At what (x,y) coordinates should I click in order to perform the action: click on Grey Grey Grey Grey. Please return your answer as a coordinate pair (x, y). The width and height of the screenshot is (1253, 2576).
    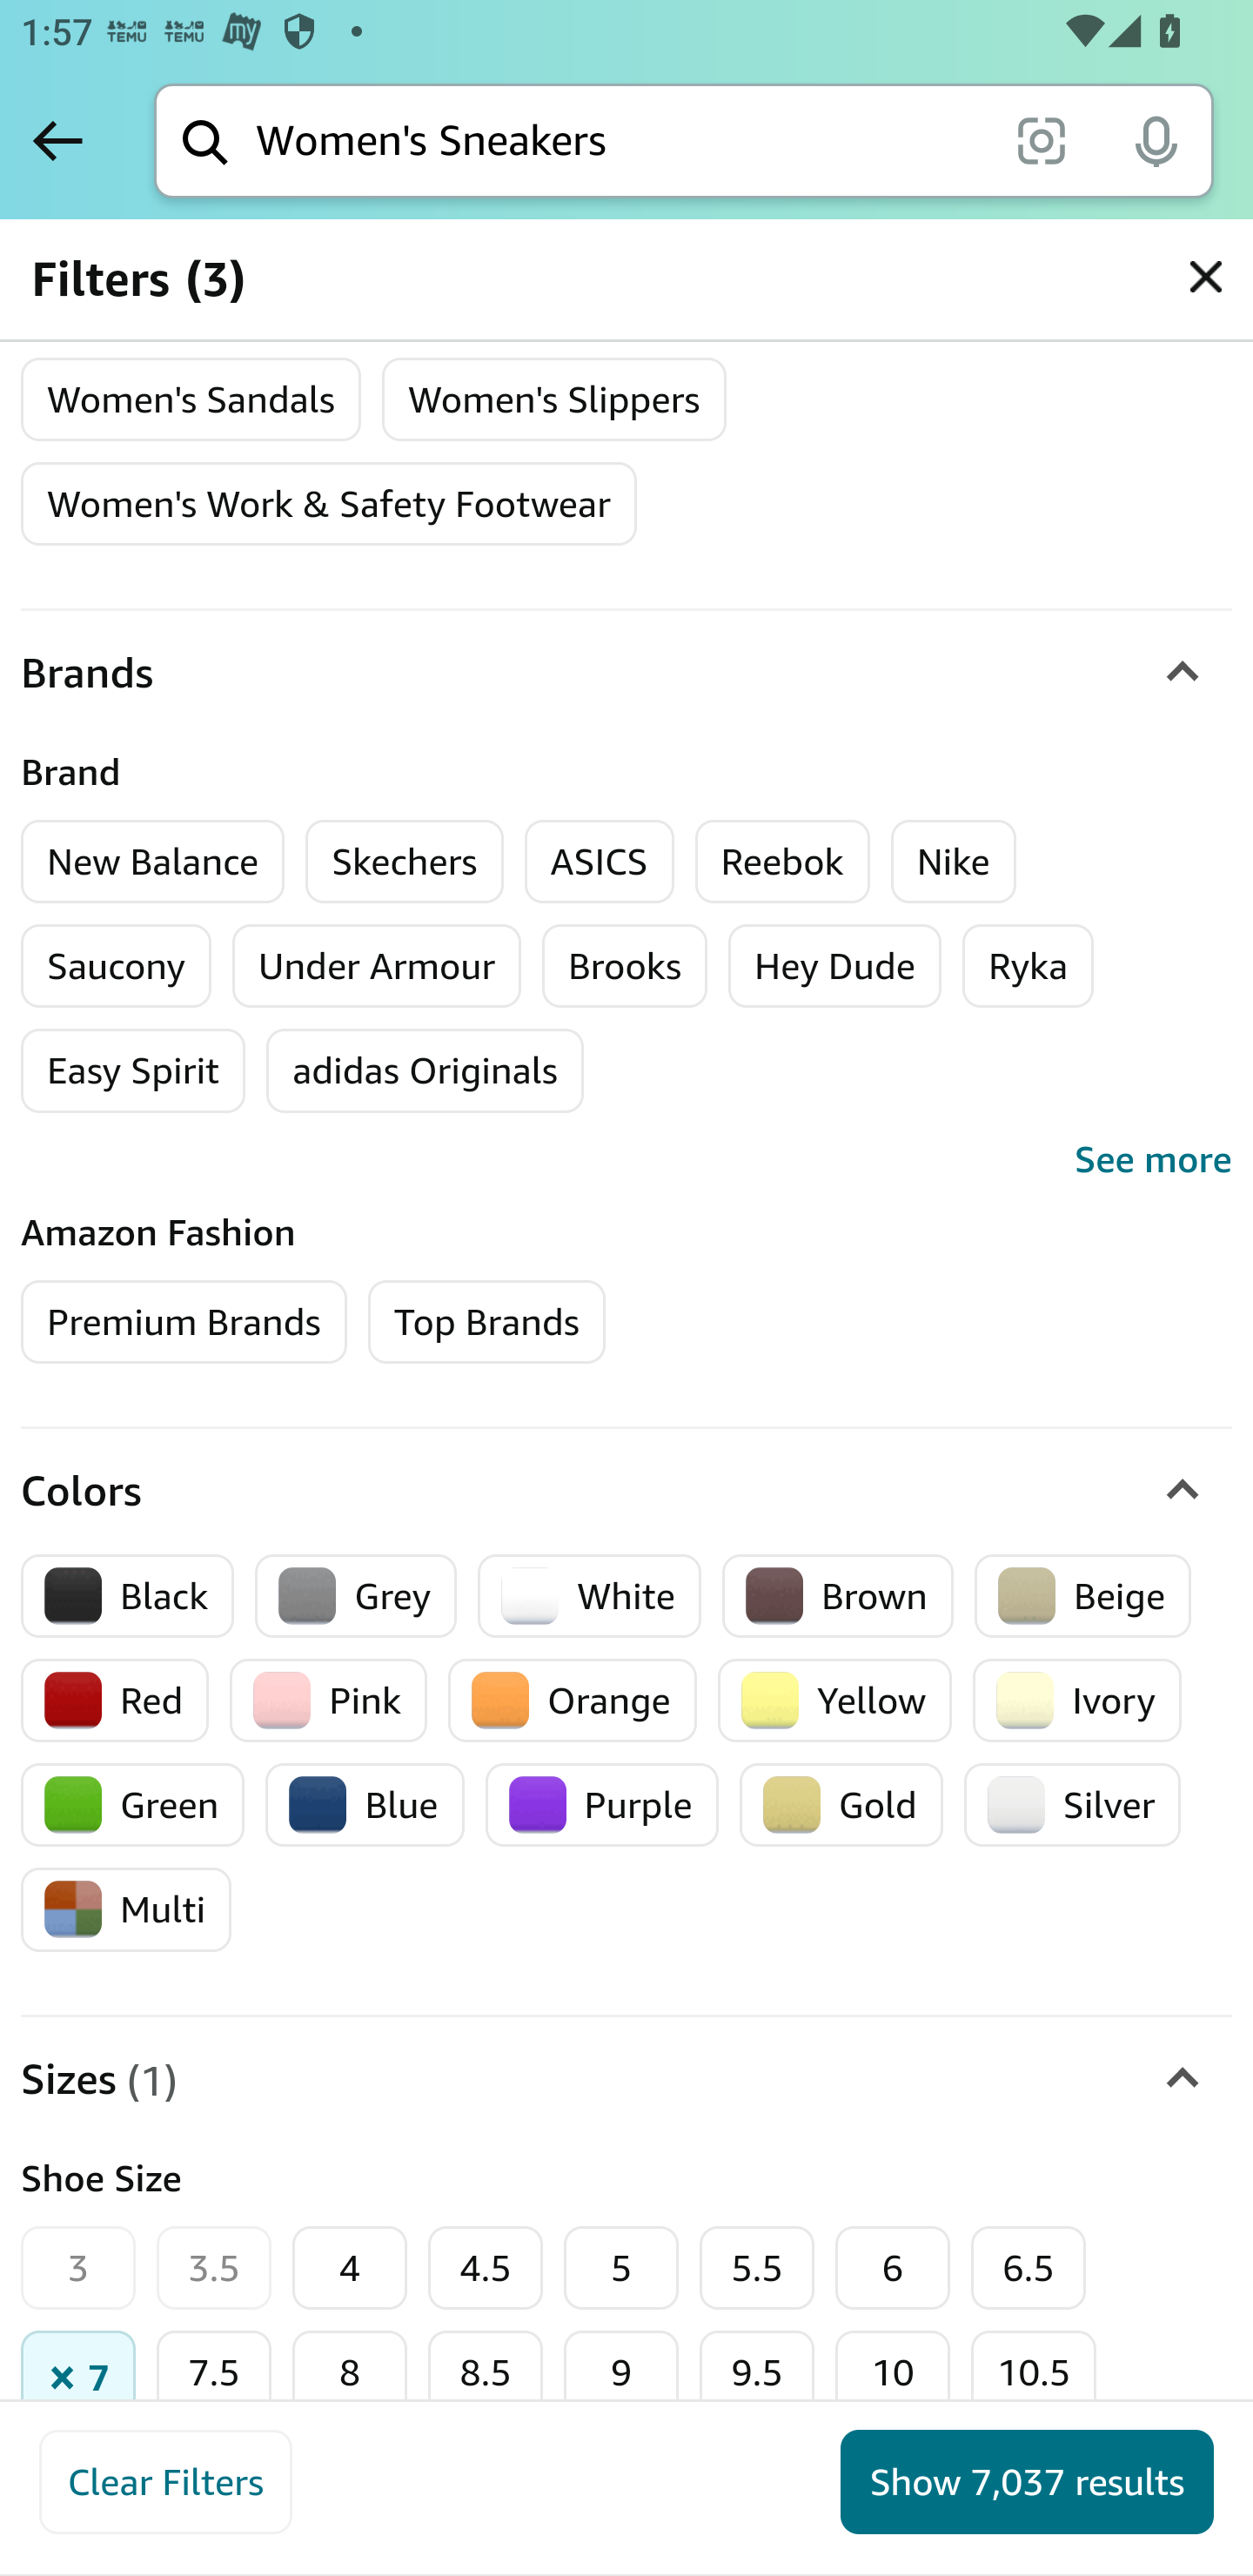
    Looking at the image, I should click on (356, 1595).